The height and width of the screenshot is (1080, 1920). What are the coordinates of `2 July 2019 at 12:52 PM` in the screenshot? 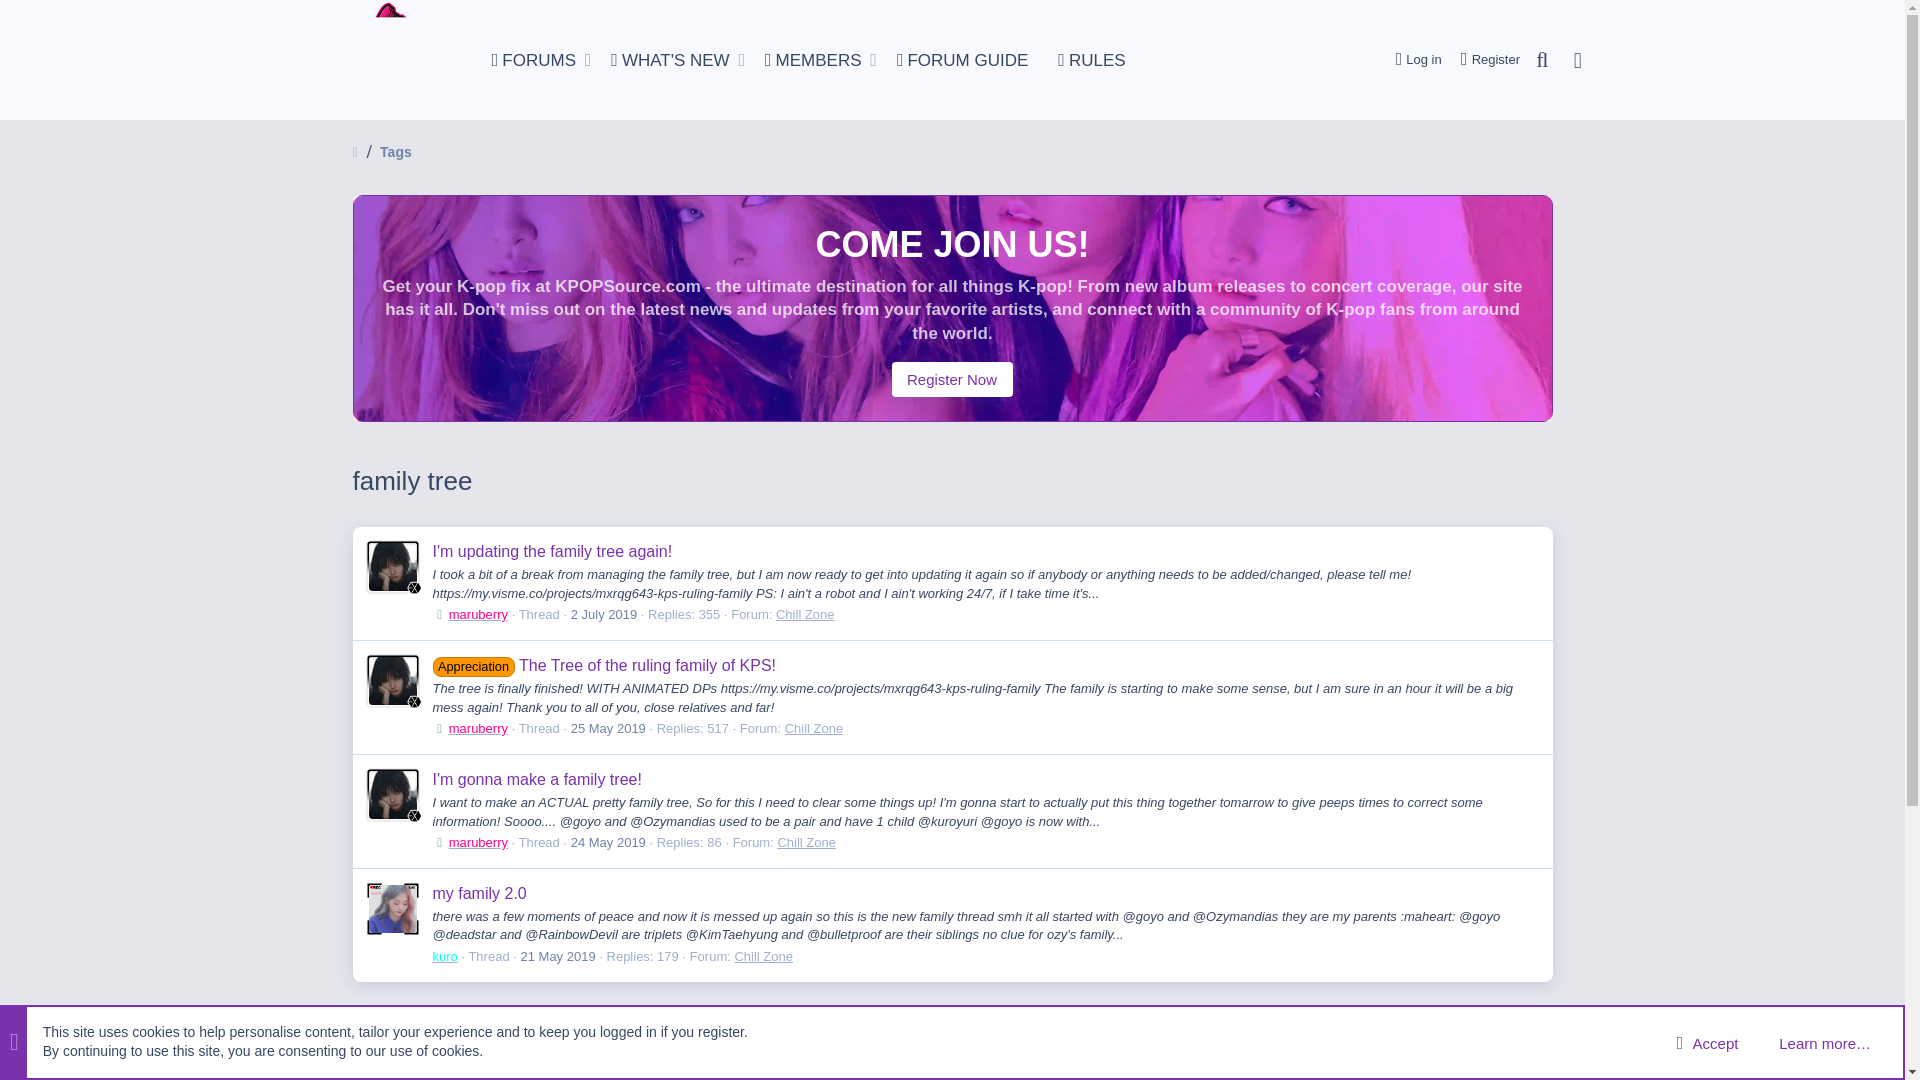 It's located at (1412, 59).